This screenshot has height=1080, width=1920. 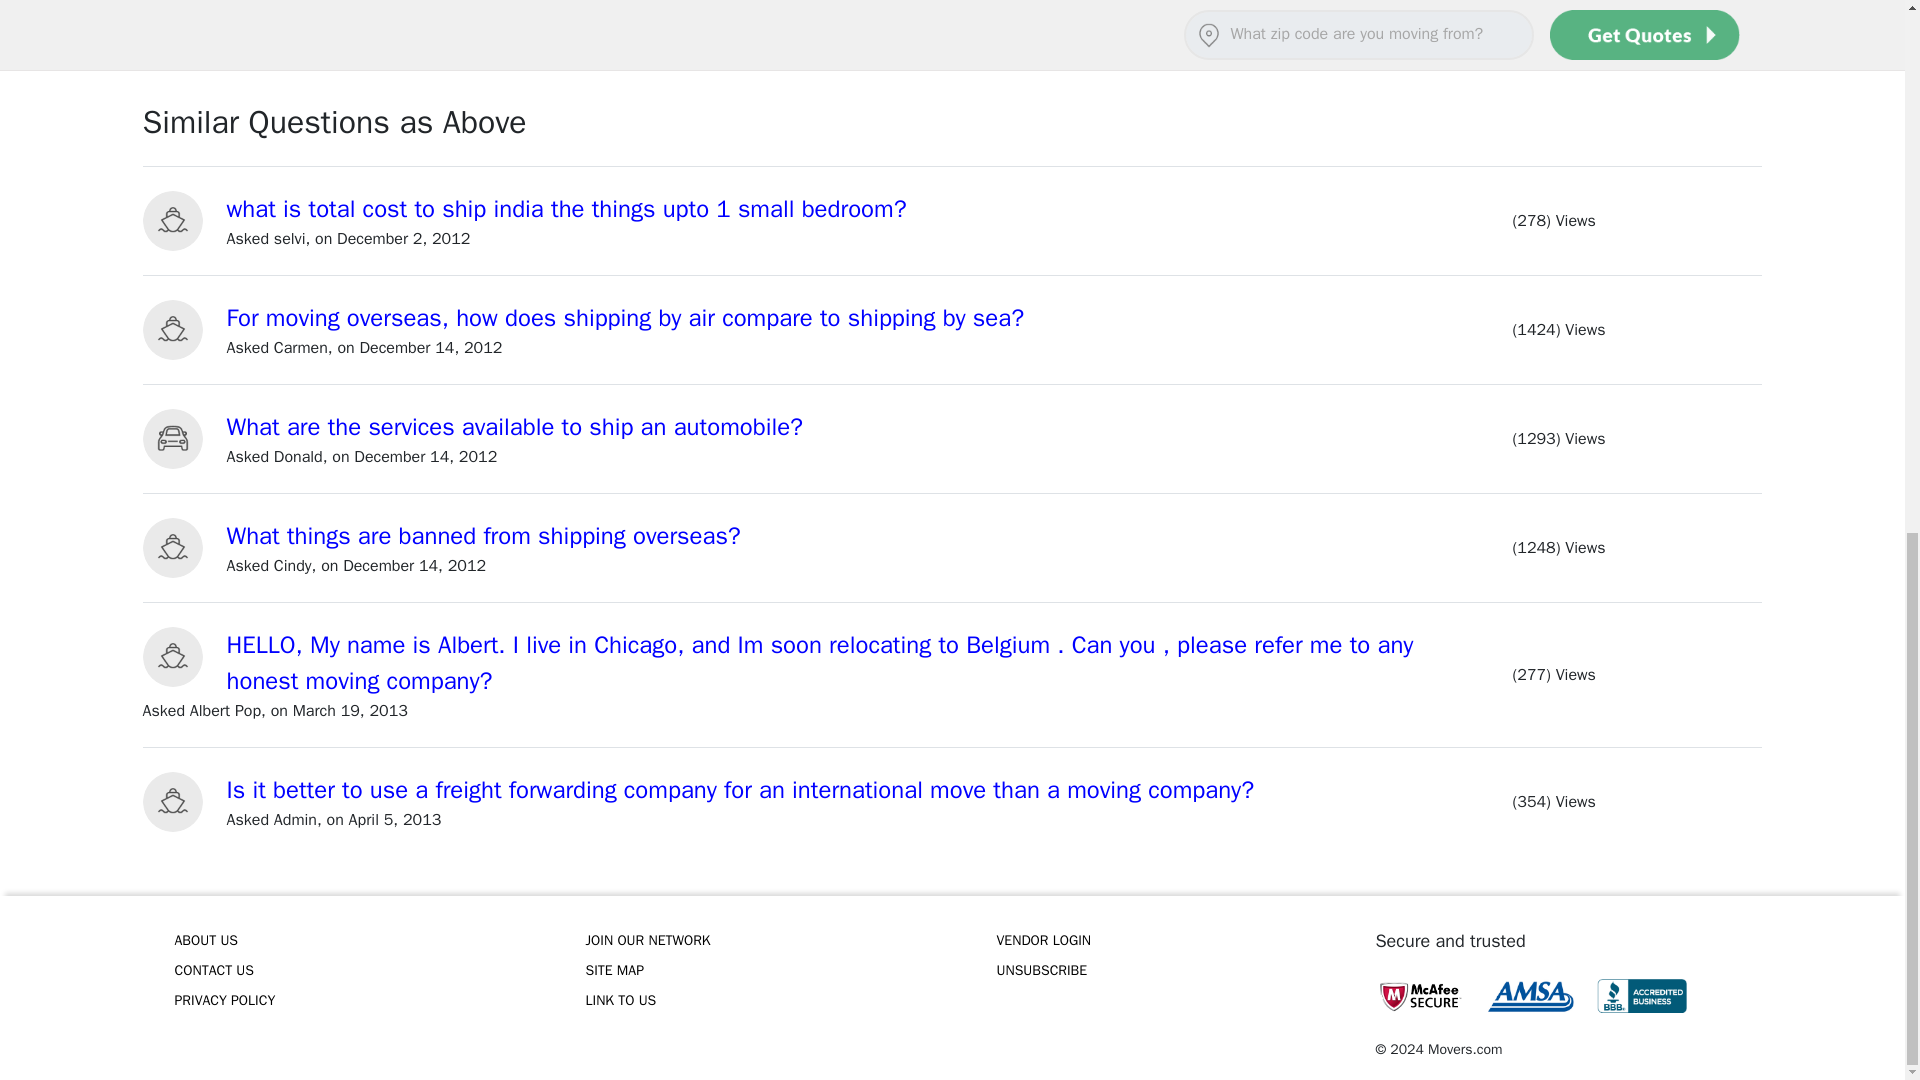 I want to click on UNSUBSCRIBE, so click(x=1174, y=970).